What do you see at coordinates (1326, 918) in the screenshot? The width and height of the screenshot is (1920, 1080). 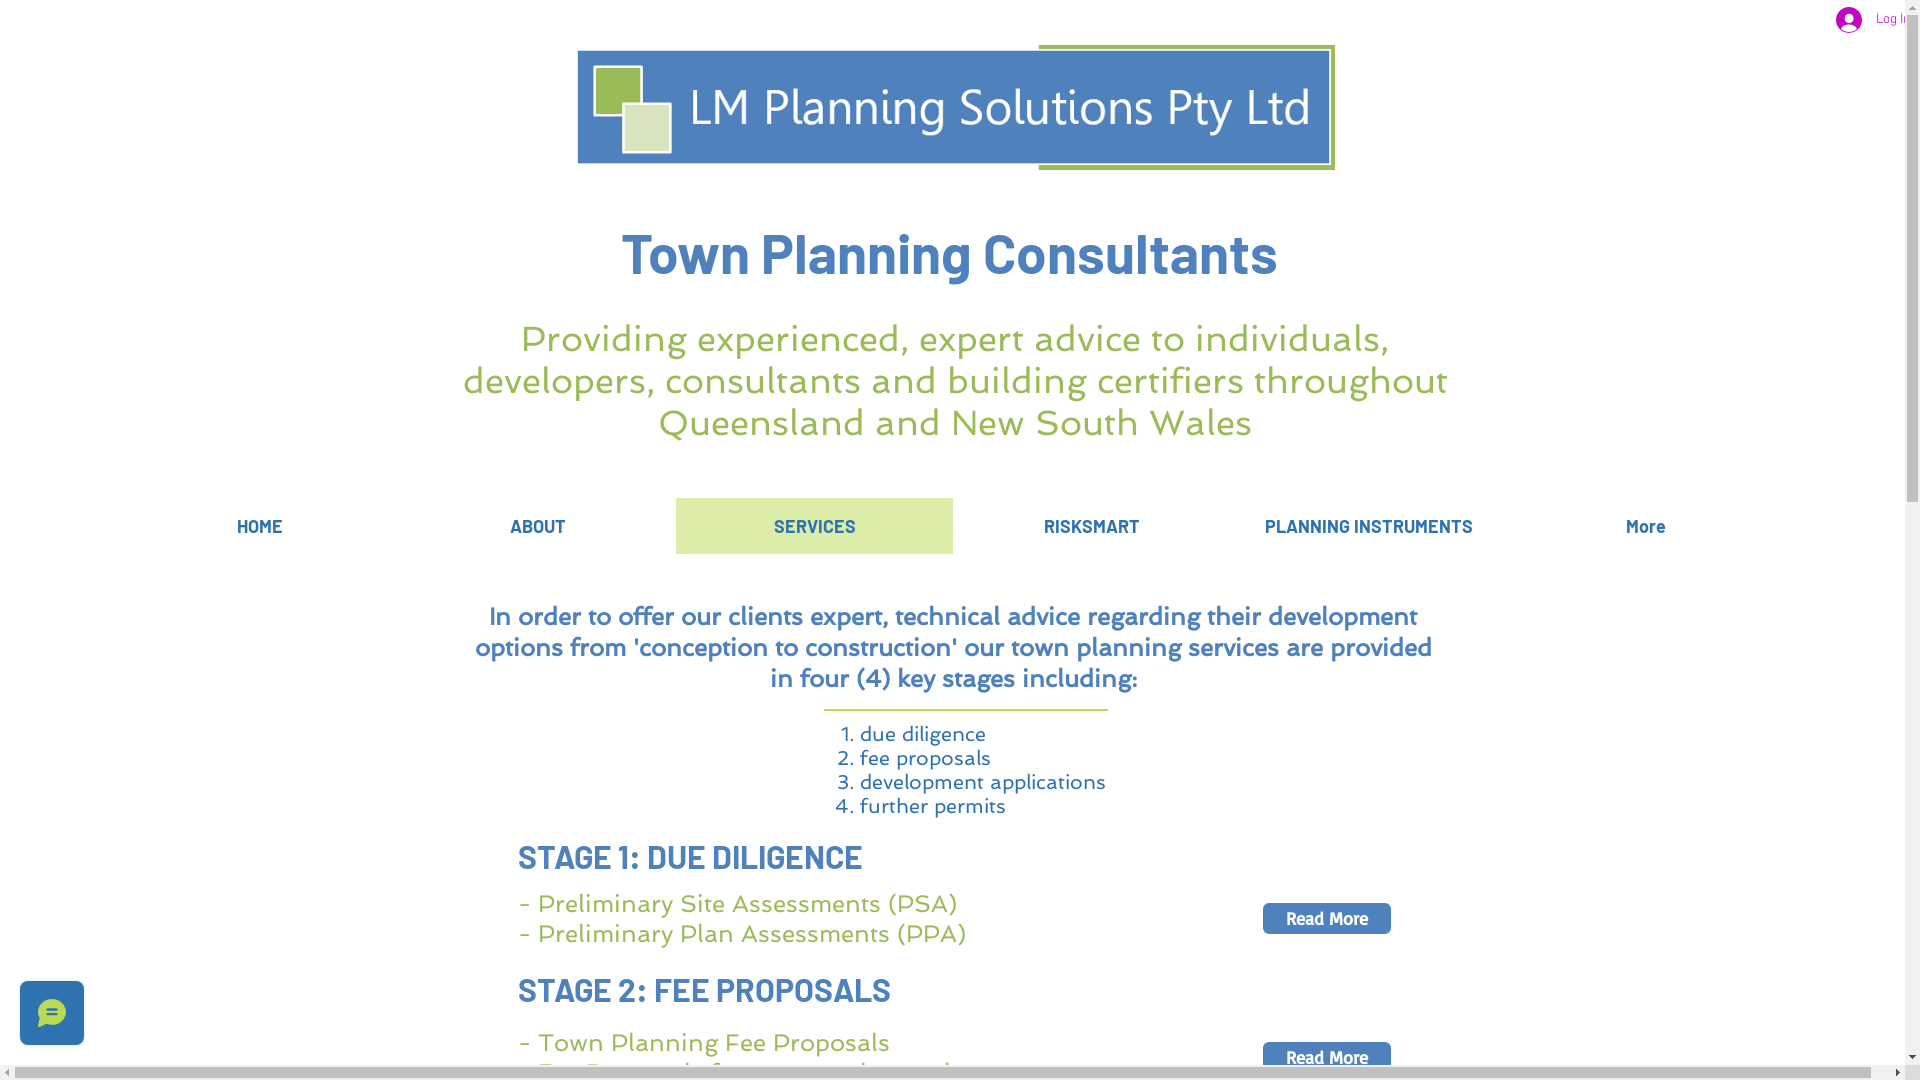 I see `Read More` at bounding box center [1326, 918].